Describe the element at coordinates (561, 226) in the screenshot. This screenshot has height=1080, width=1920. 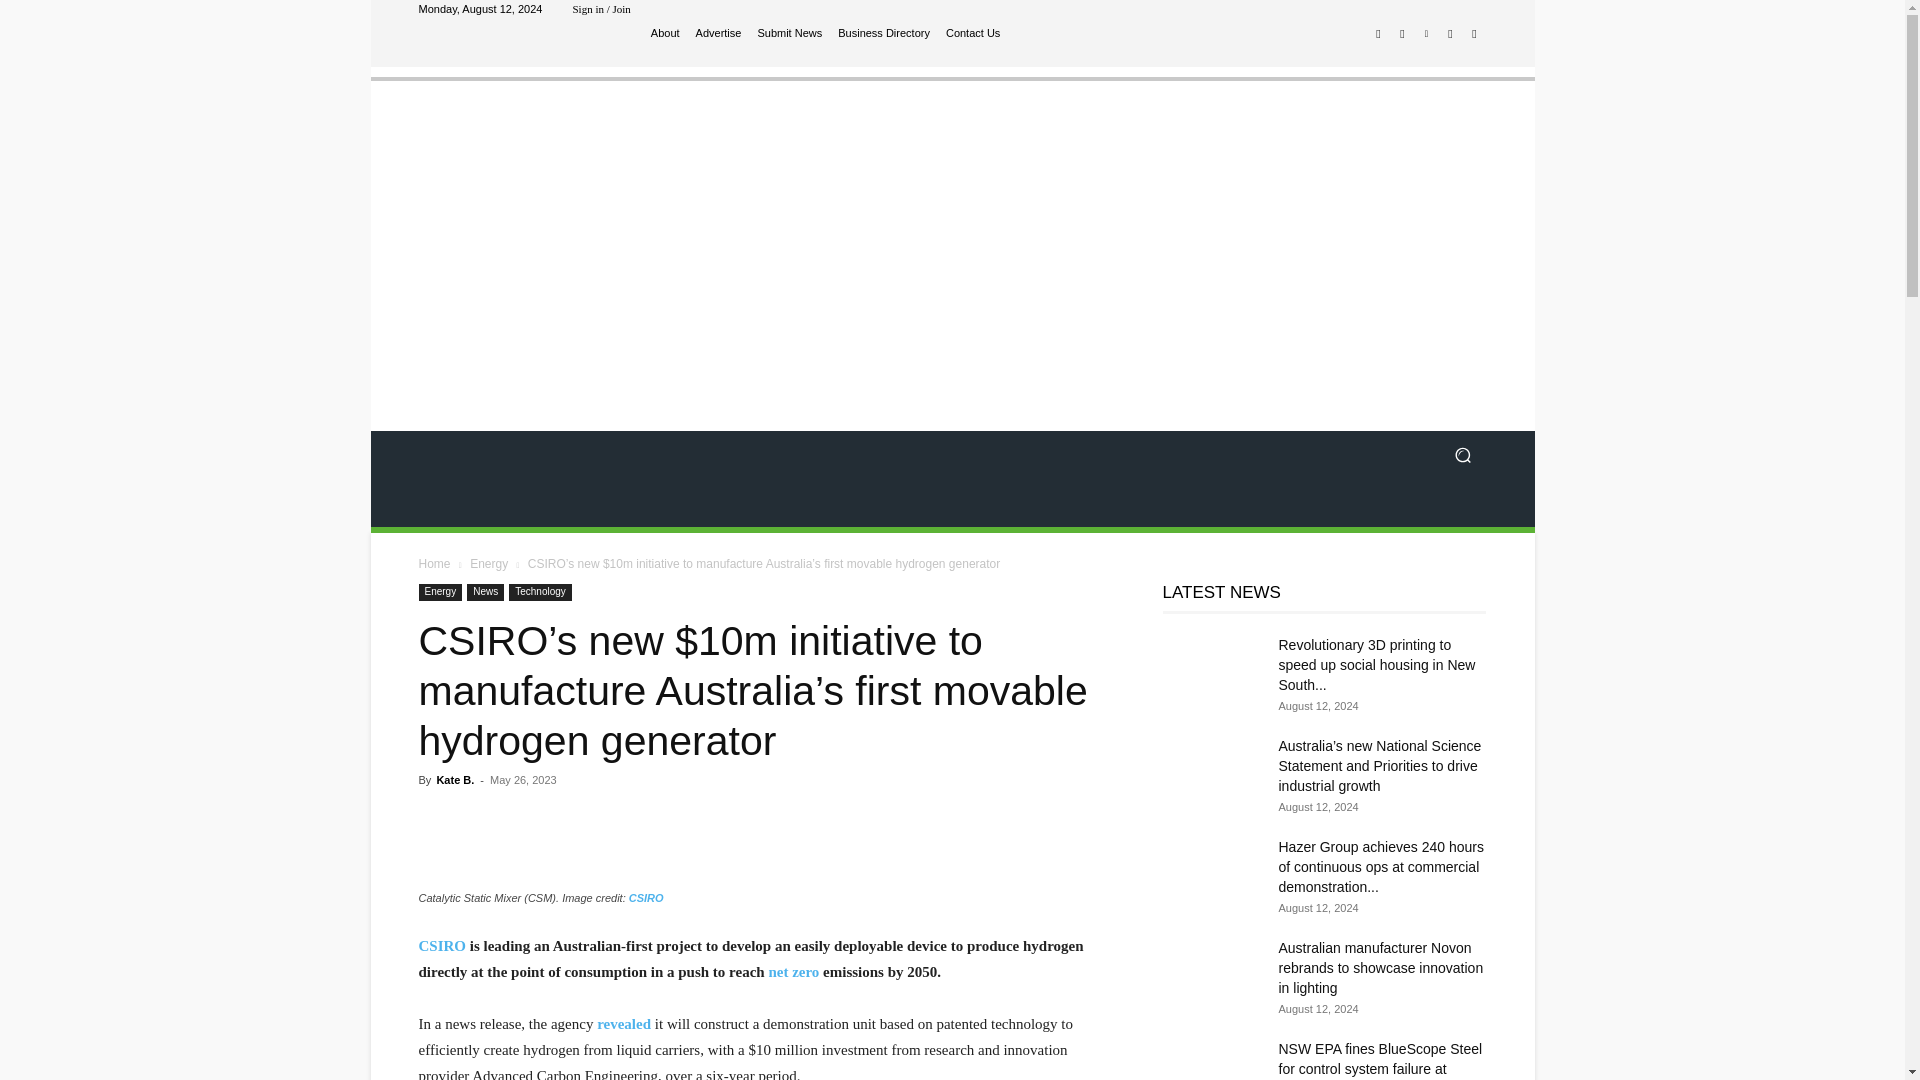
I see `Australian Manufacturing` at that location.